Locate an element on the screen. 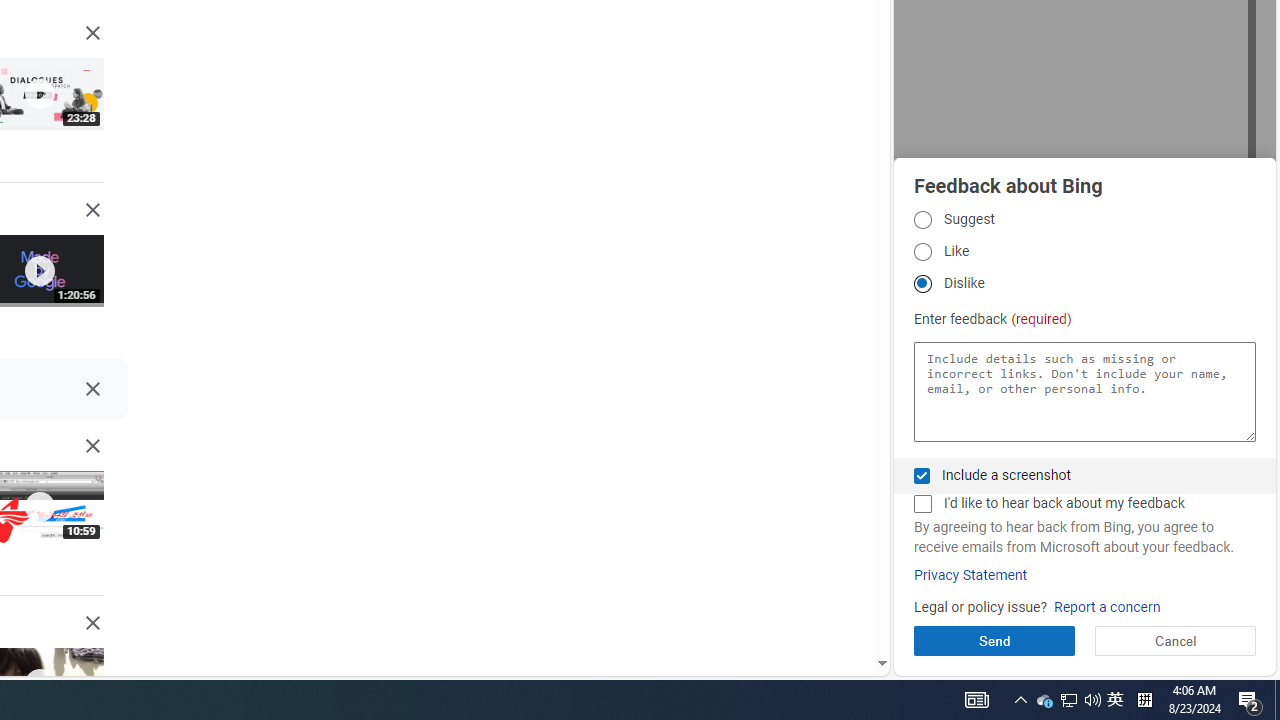 The image size is (1280, 720). Class: IVR0f NMm5M is located at coordinates (38, 684).